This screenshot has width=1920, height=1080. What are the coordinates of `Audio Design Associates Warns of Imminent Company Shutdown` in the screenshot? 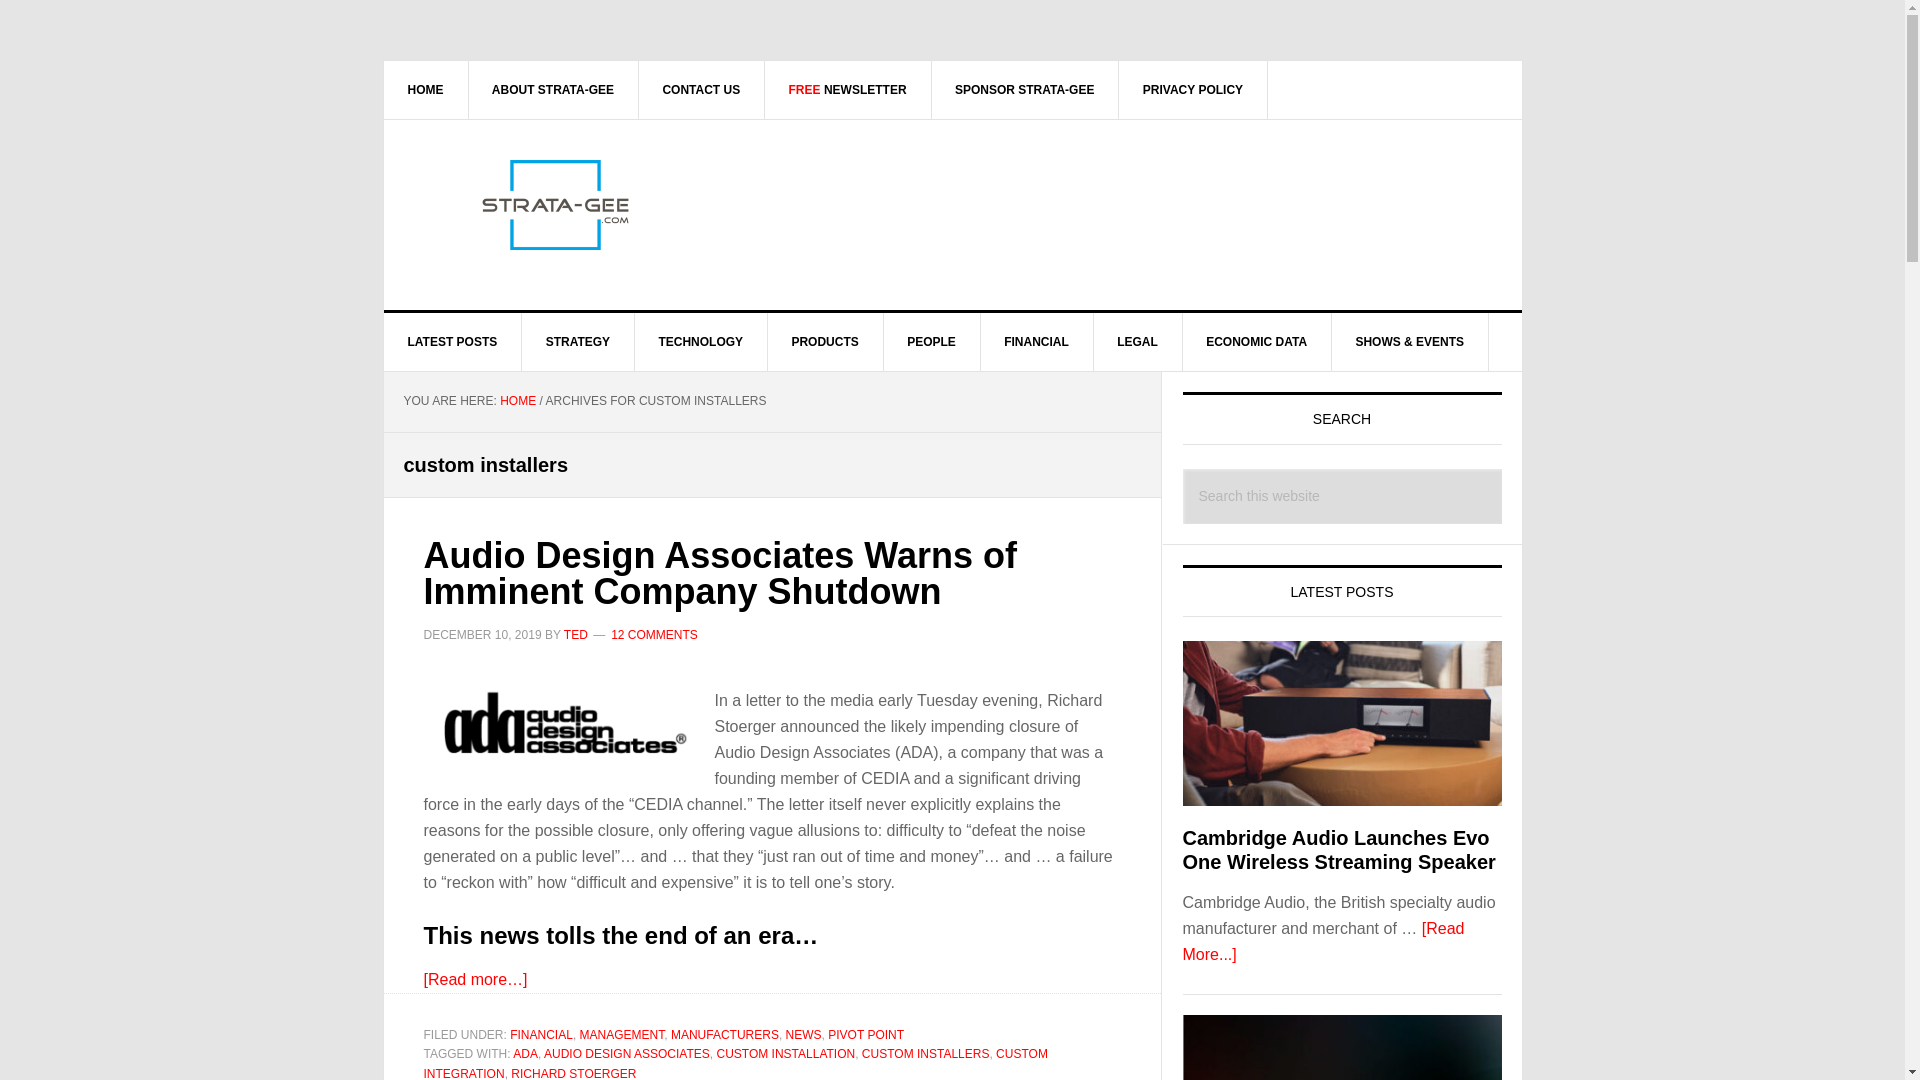 It's located at (720, 572).